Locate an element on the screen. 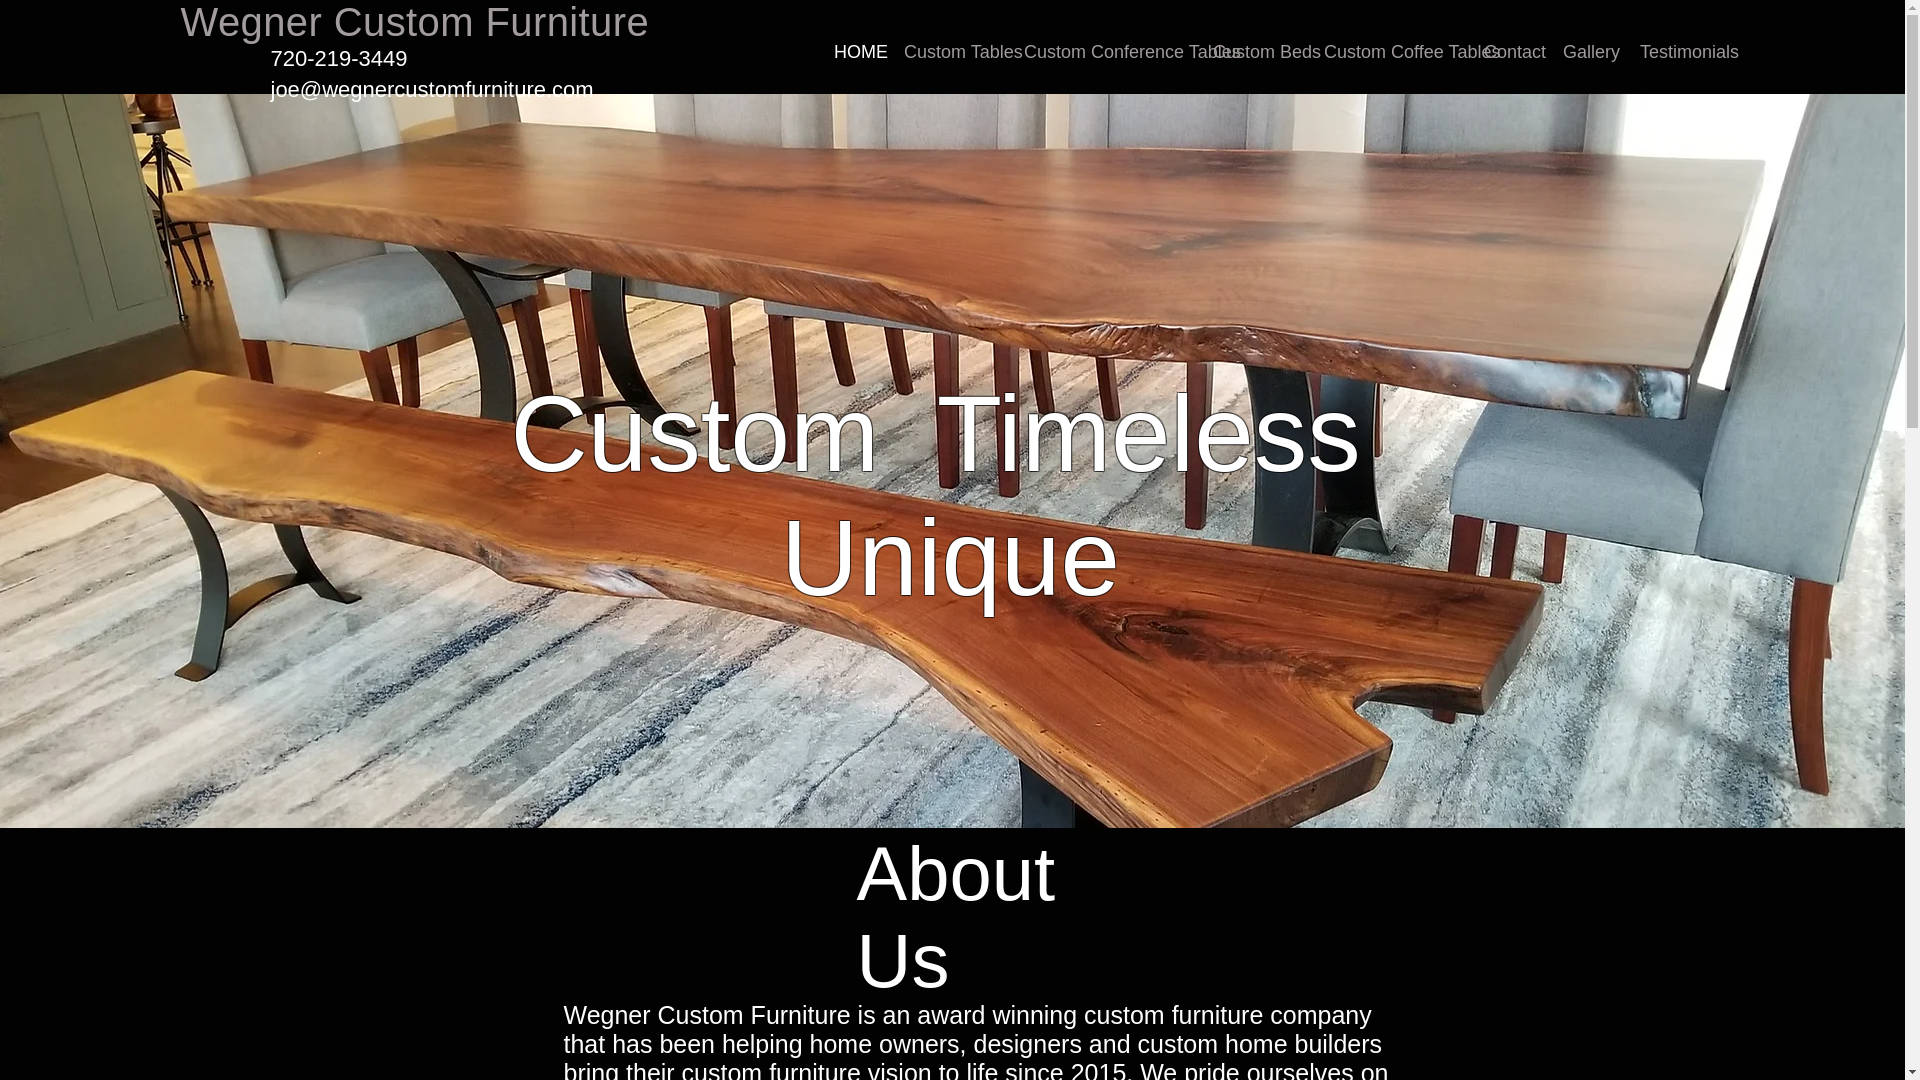  Custom Beds is located at coordinates (1254, 52).